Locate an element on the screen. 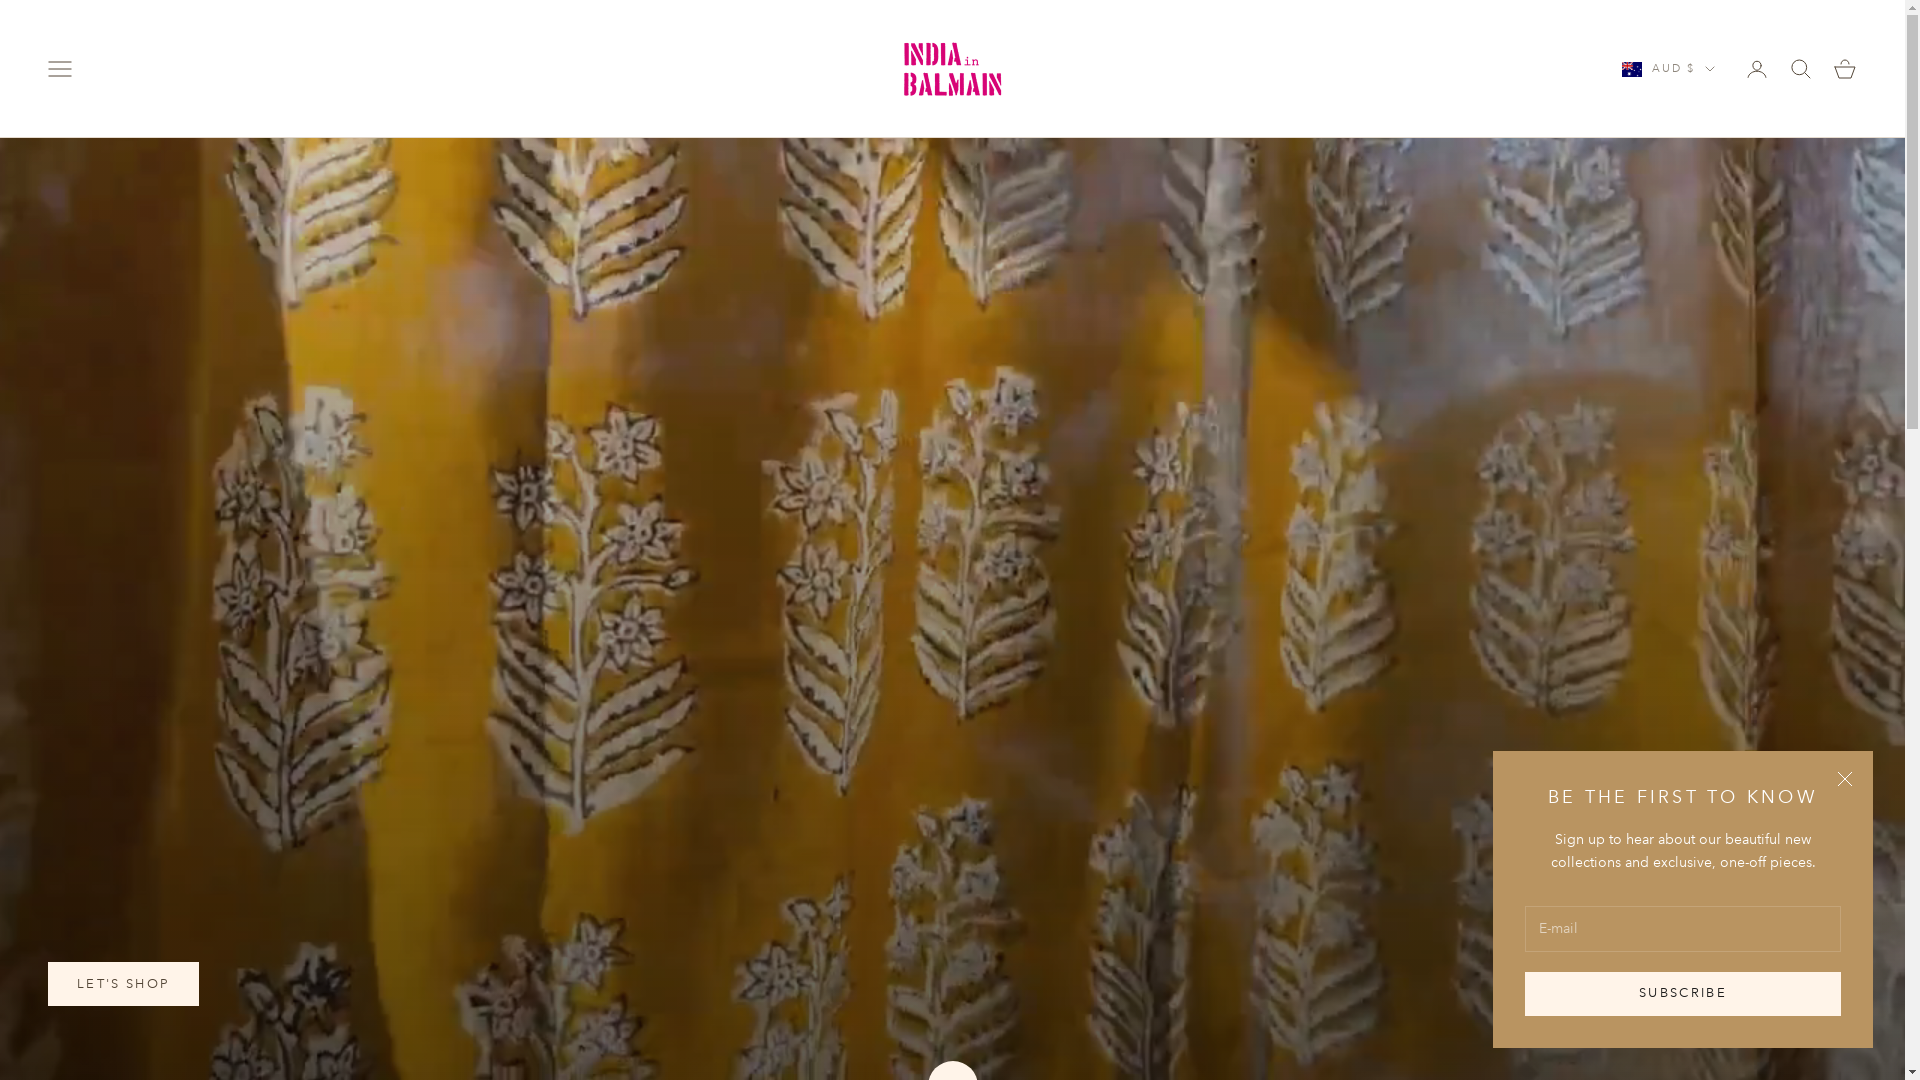  Open search is located at coordinates (1801, 69).